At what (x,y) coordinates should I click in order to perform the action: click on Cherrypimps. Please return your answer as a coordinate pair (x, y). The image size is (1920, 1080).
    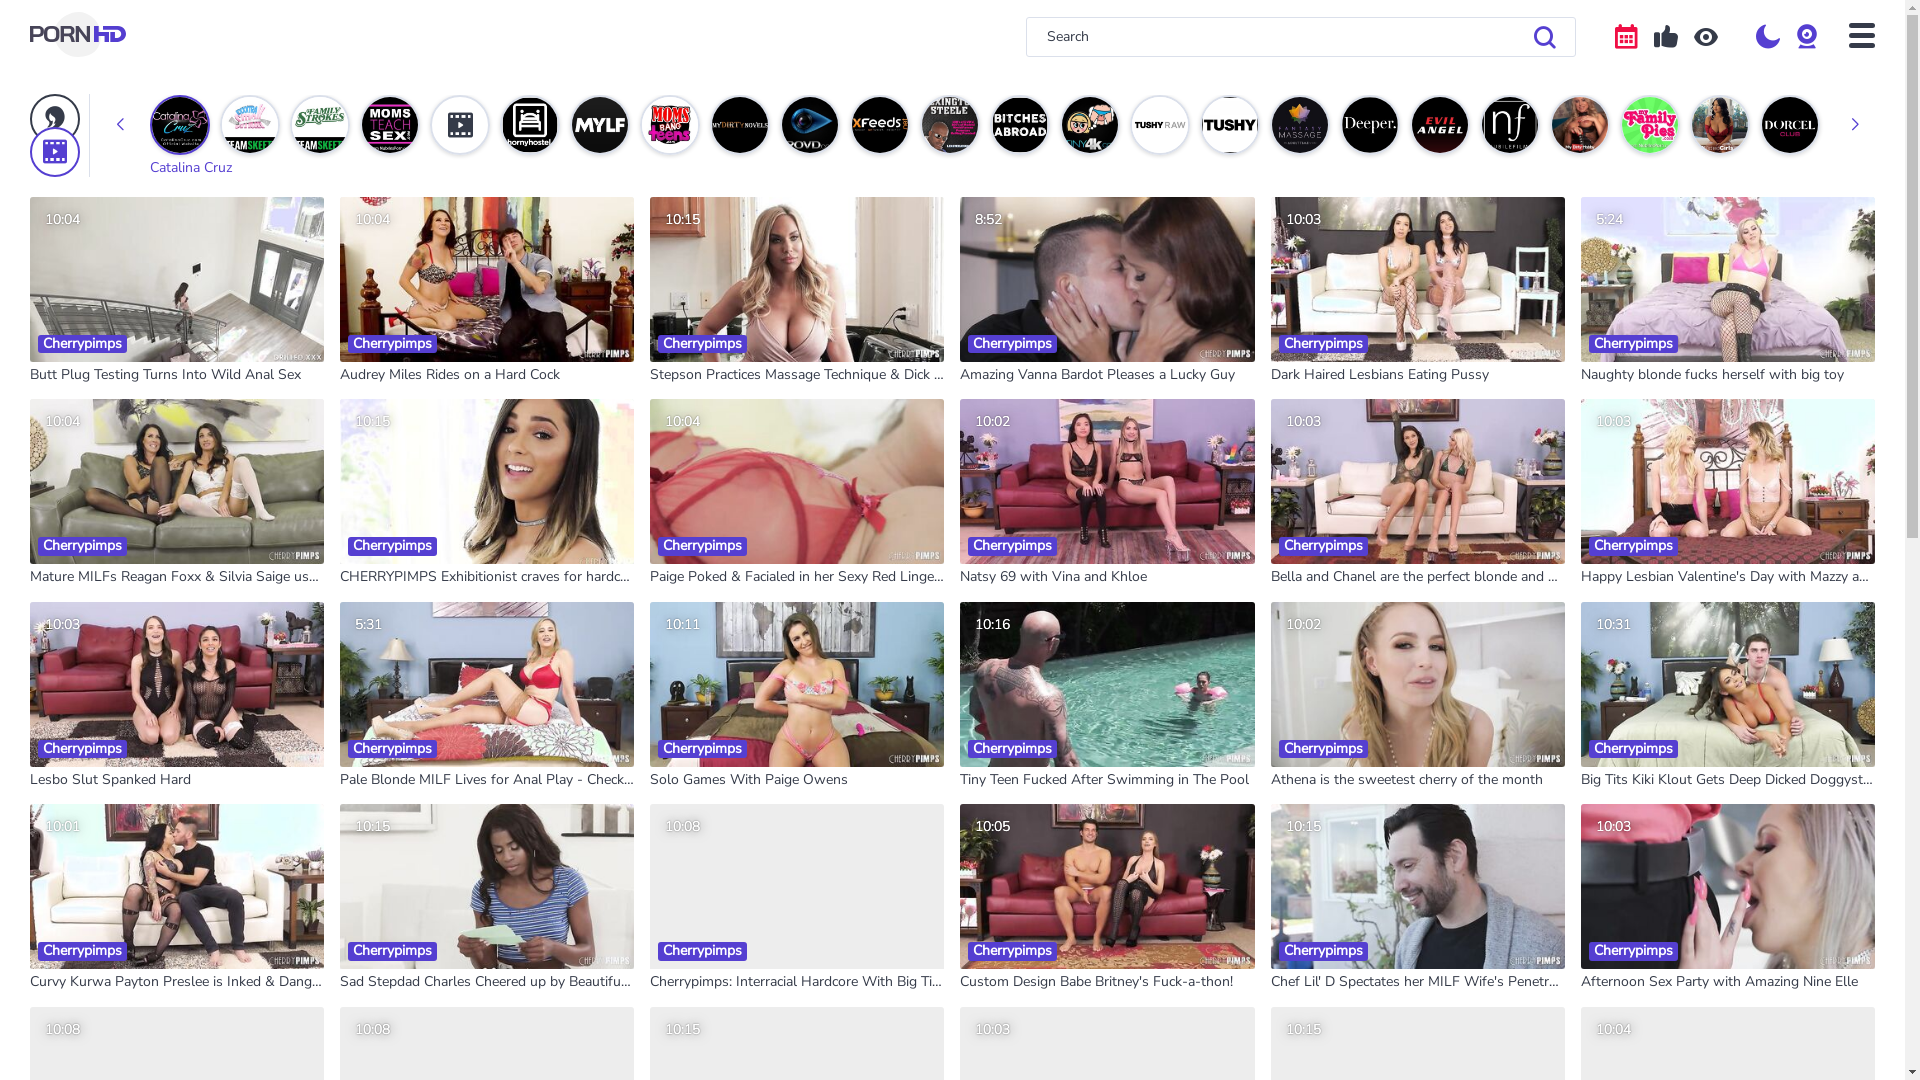
    Looking at the image, I should click on (1306, 321).